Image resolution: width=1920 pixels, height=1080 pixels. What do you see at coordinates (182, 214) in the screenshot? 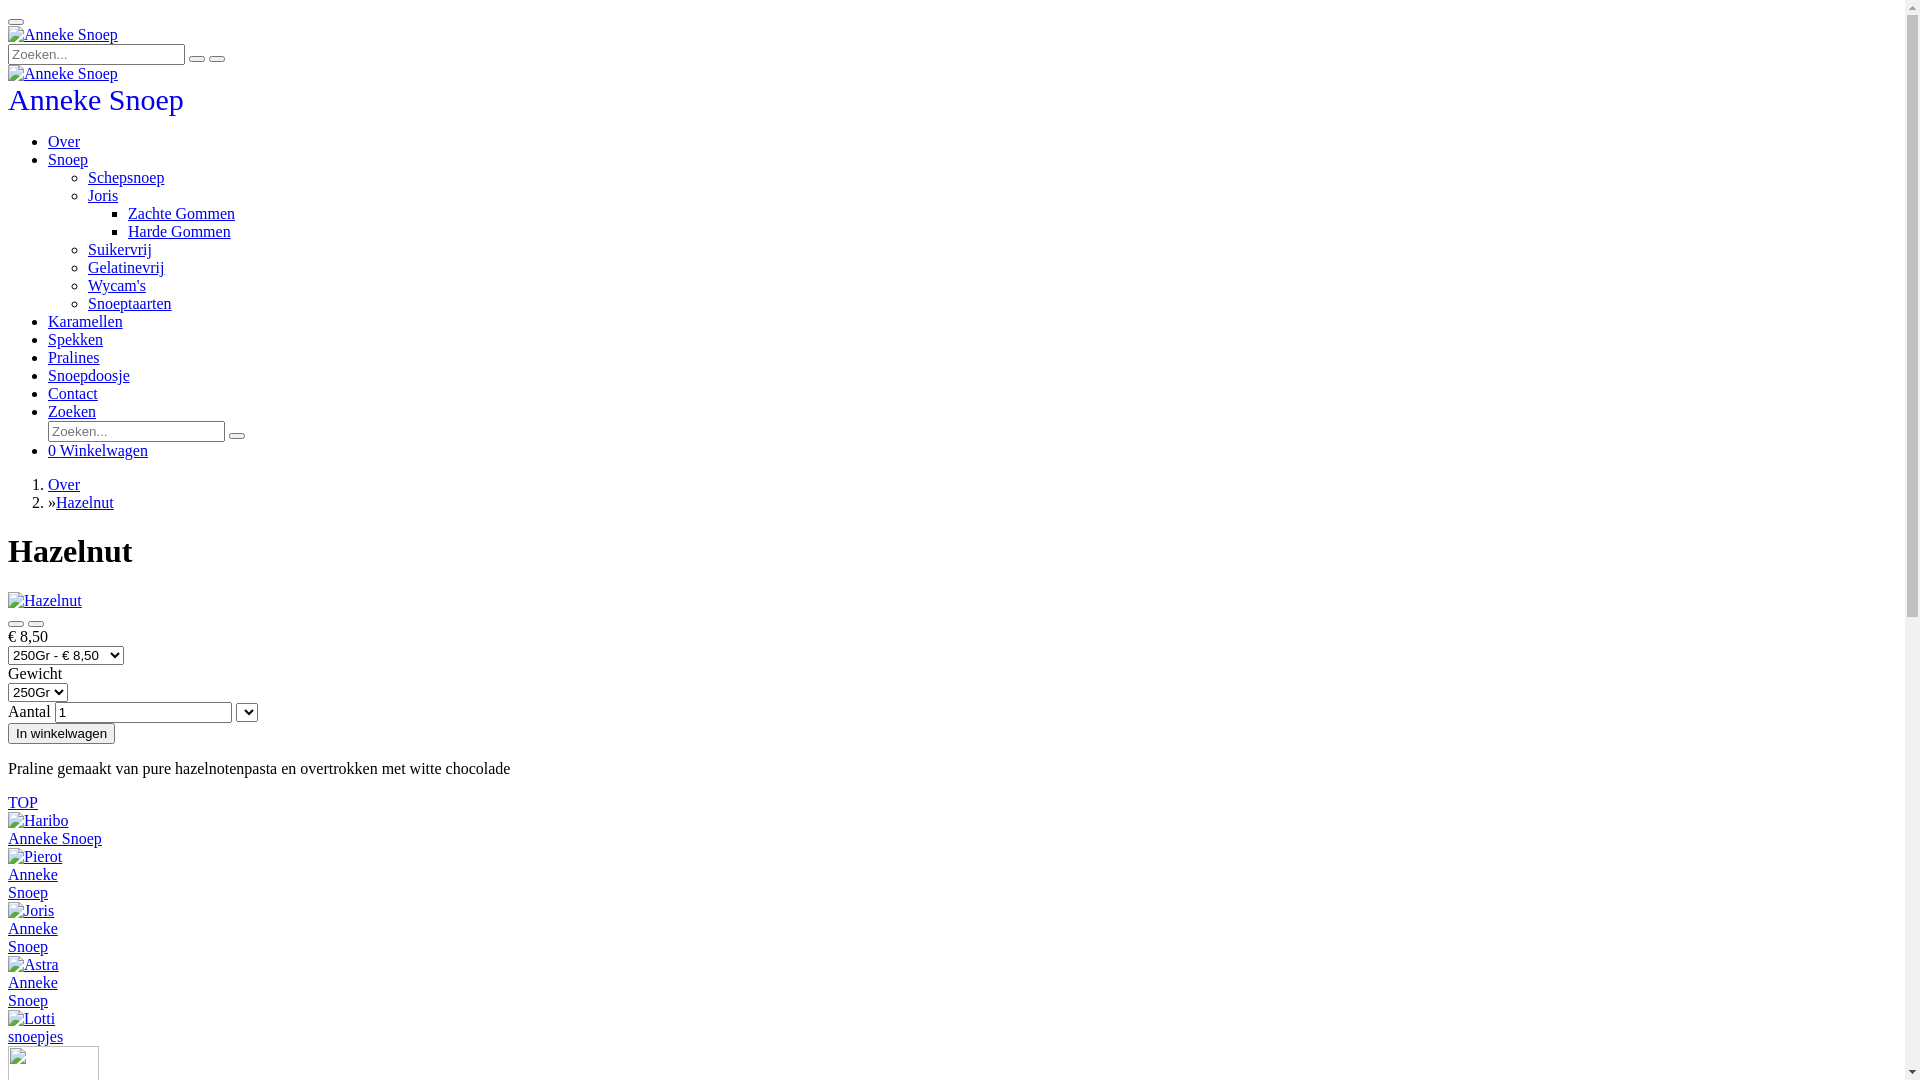
I see `Zachte Gommen` at bounding box center [182, 214].